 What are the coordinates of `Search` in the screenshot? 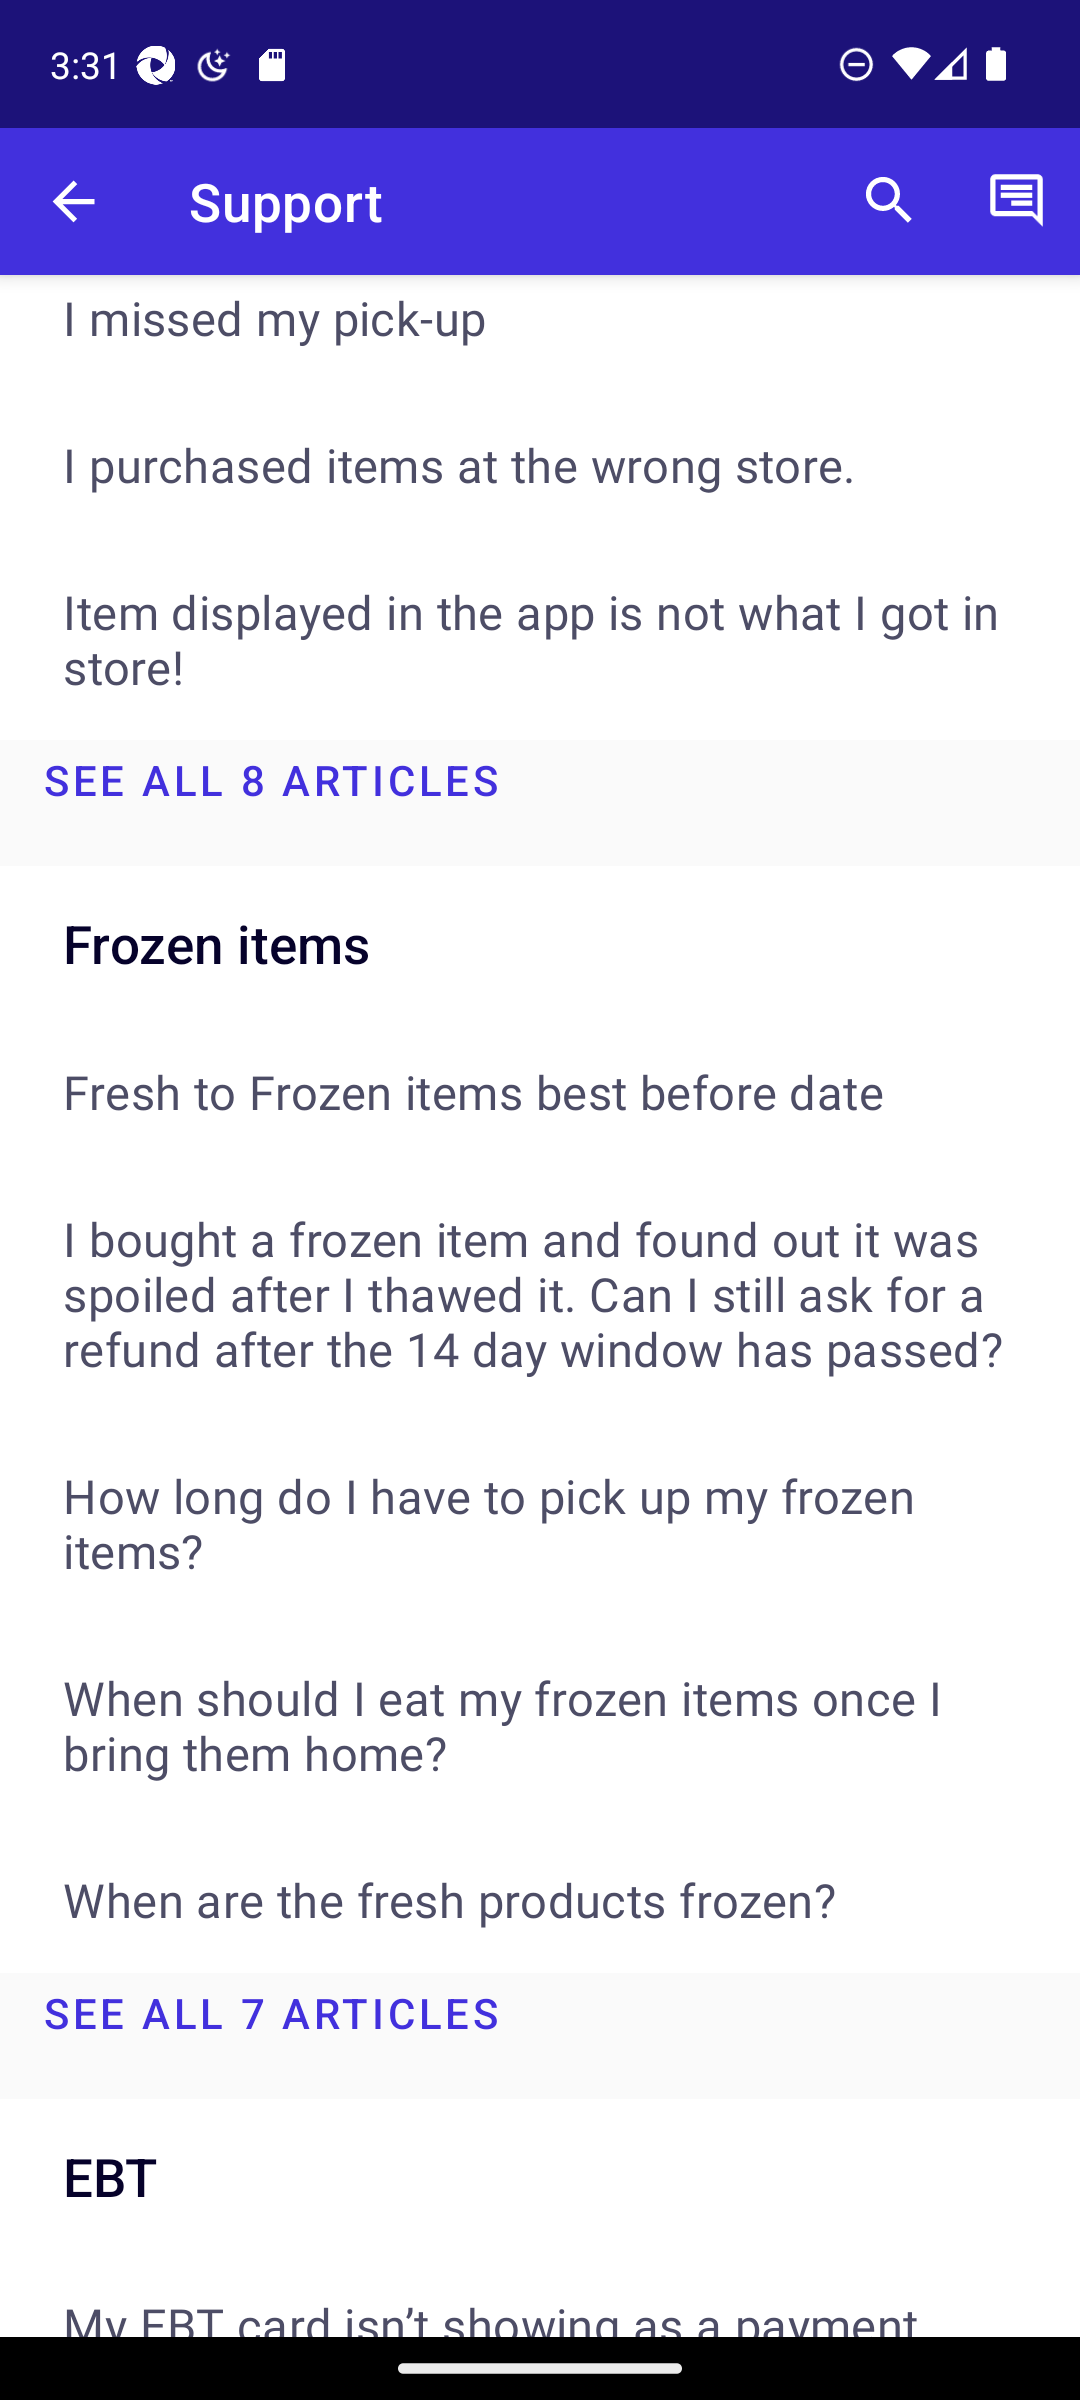 It's located at (889, 202).